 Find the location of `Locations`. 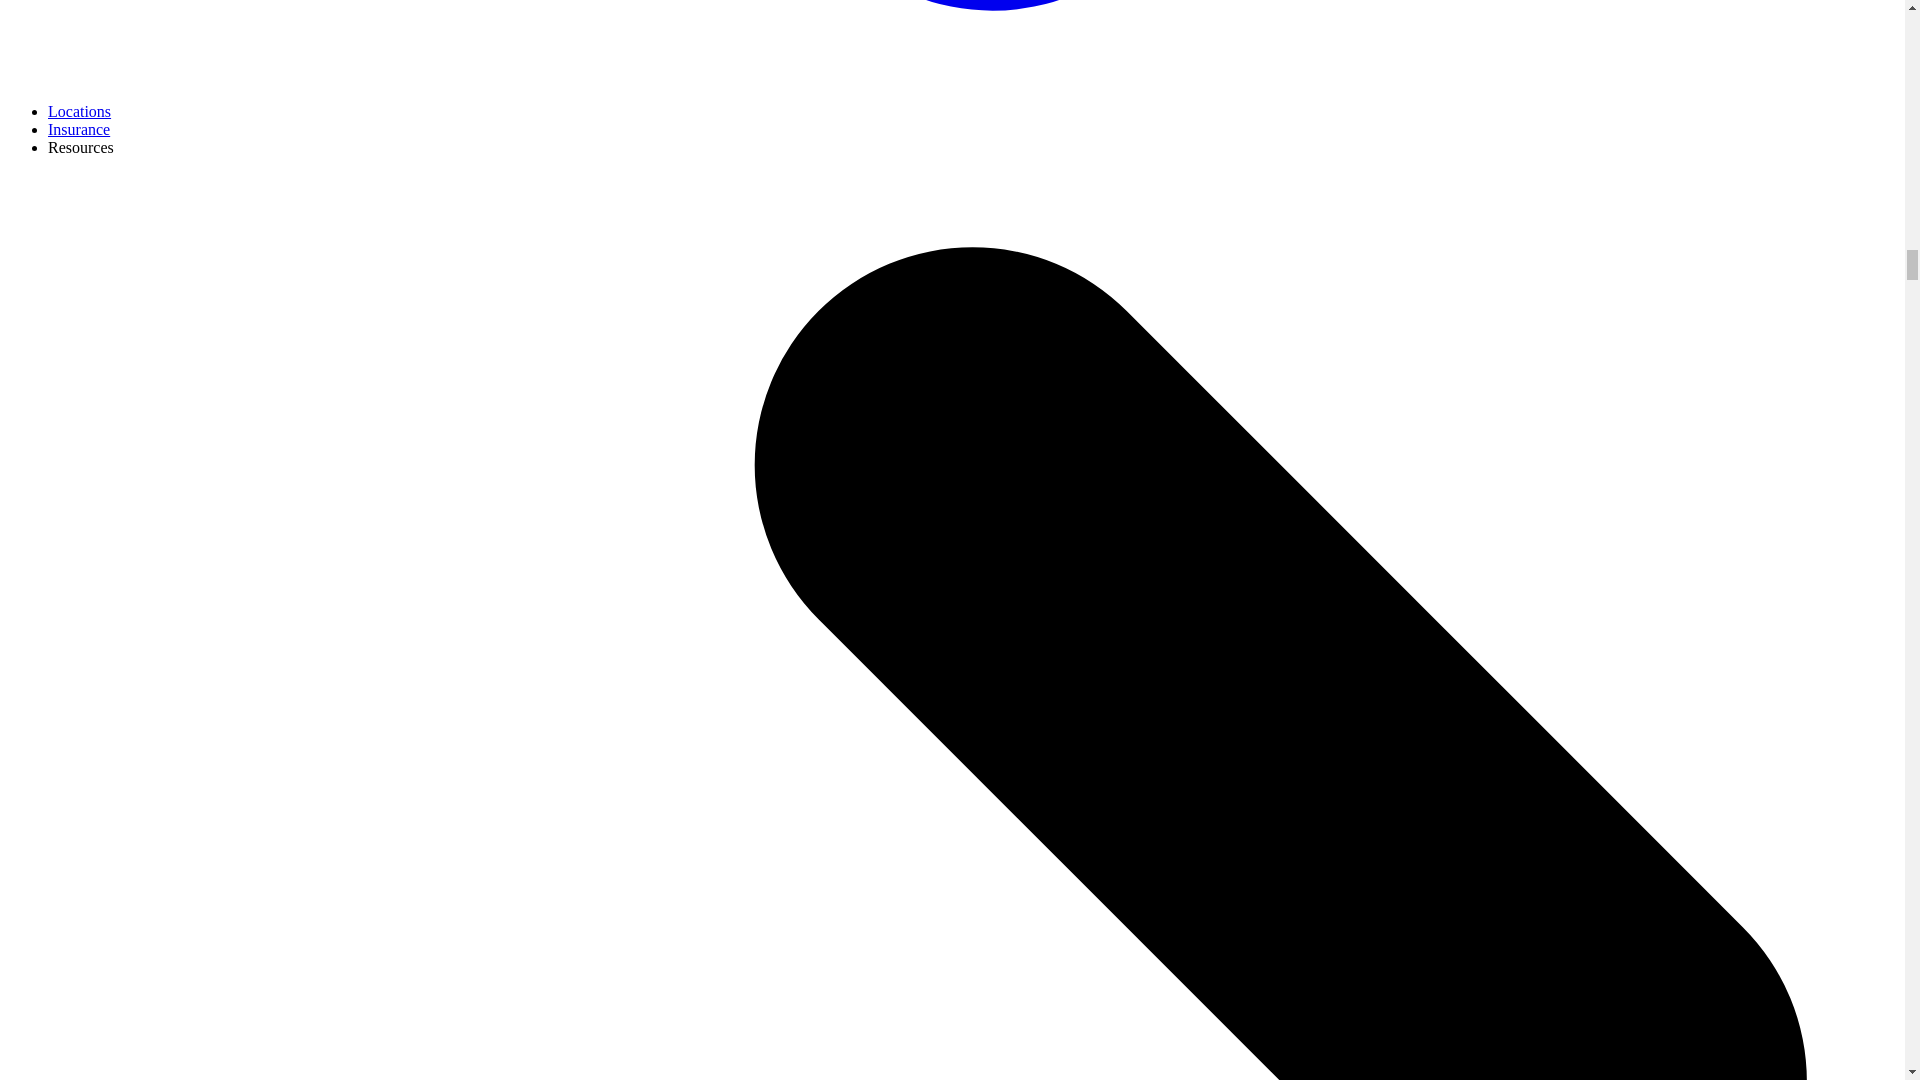

Locations is located at coordinates (80, 110).